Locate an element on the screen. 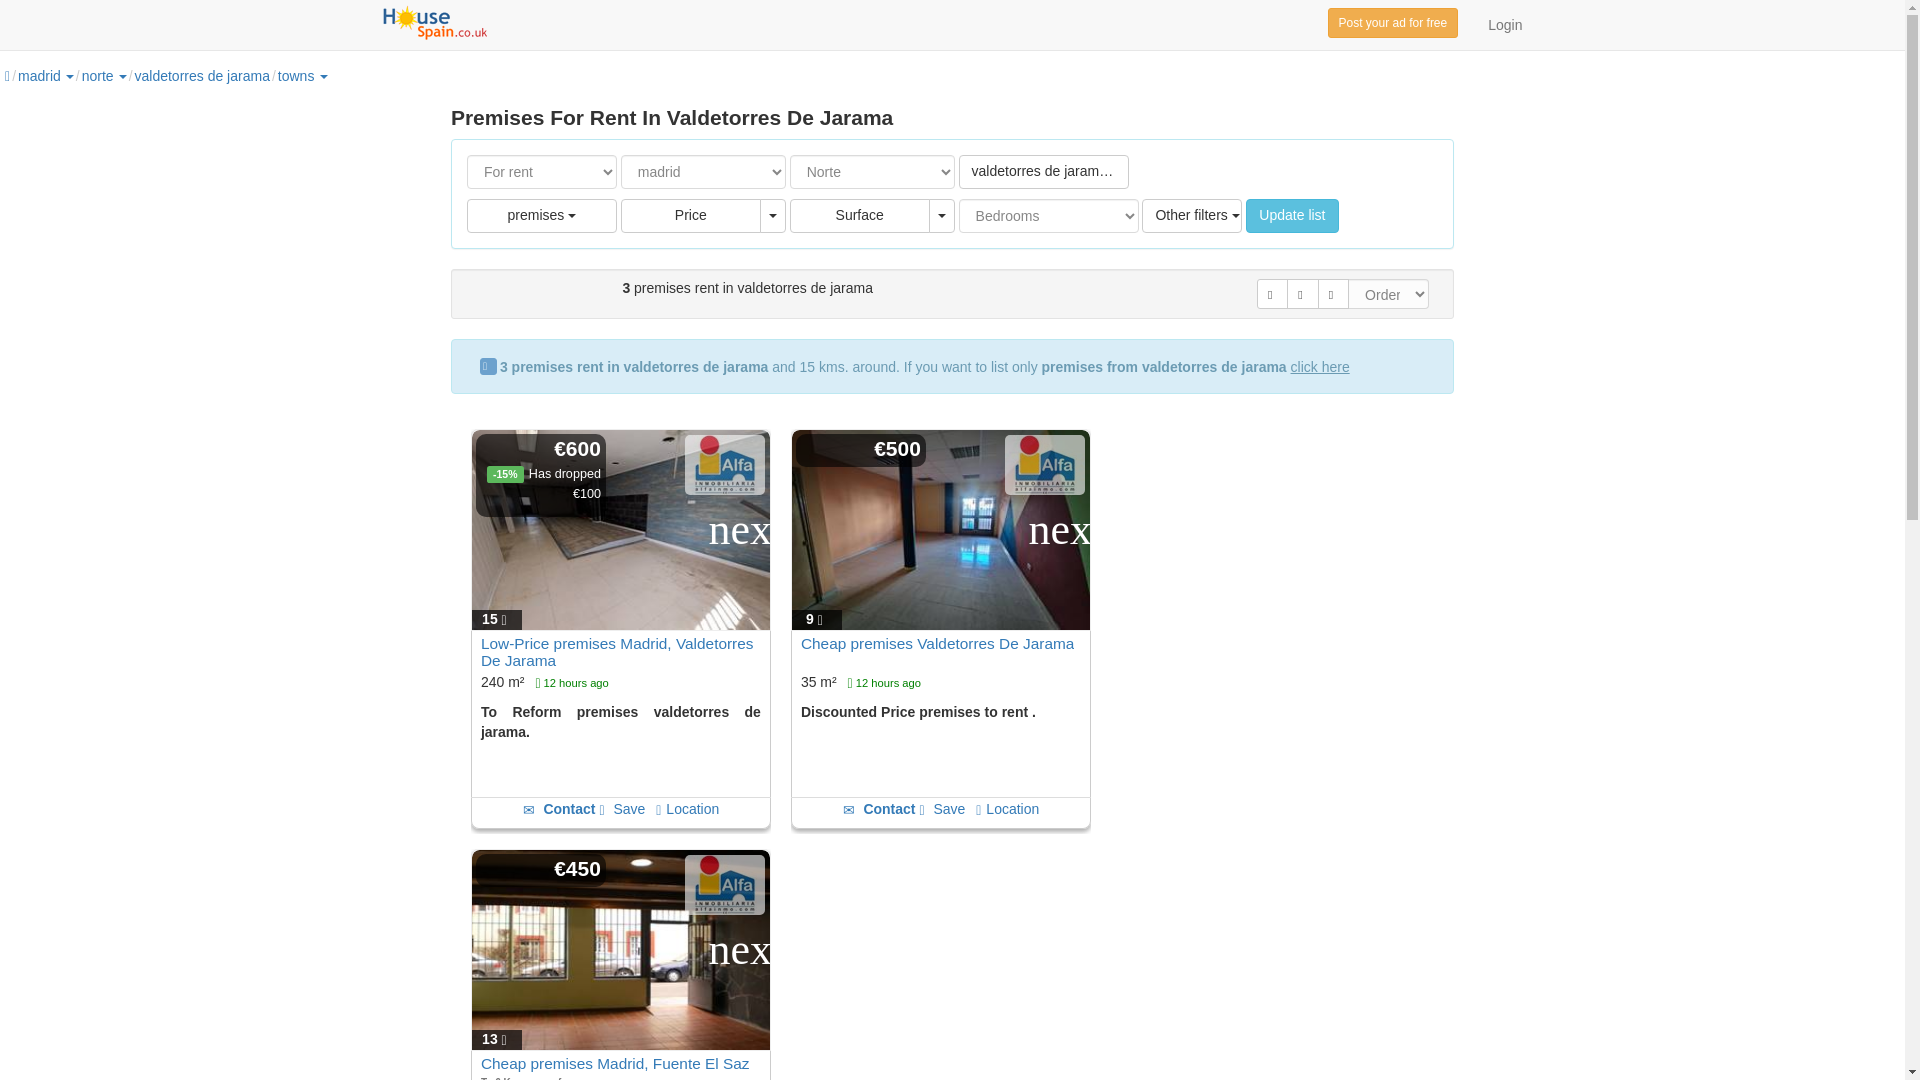 This screenshot has width=1920, height=1080. Post your property for free is located at coordinates (1394, 22).